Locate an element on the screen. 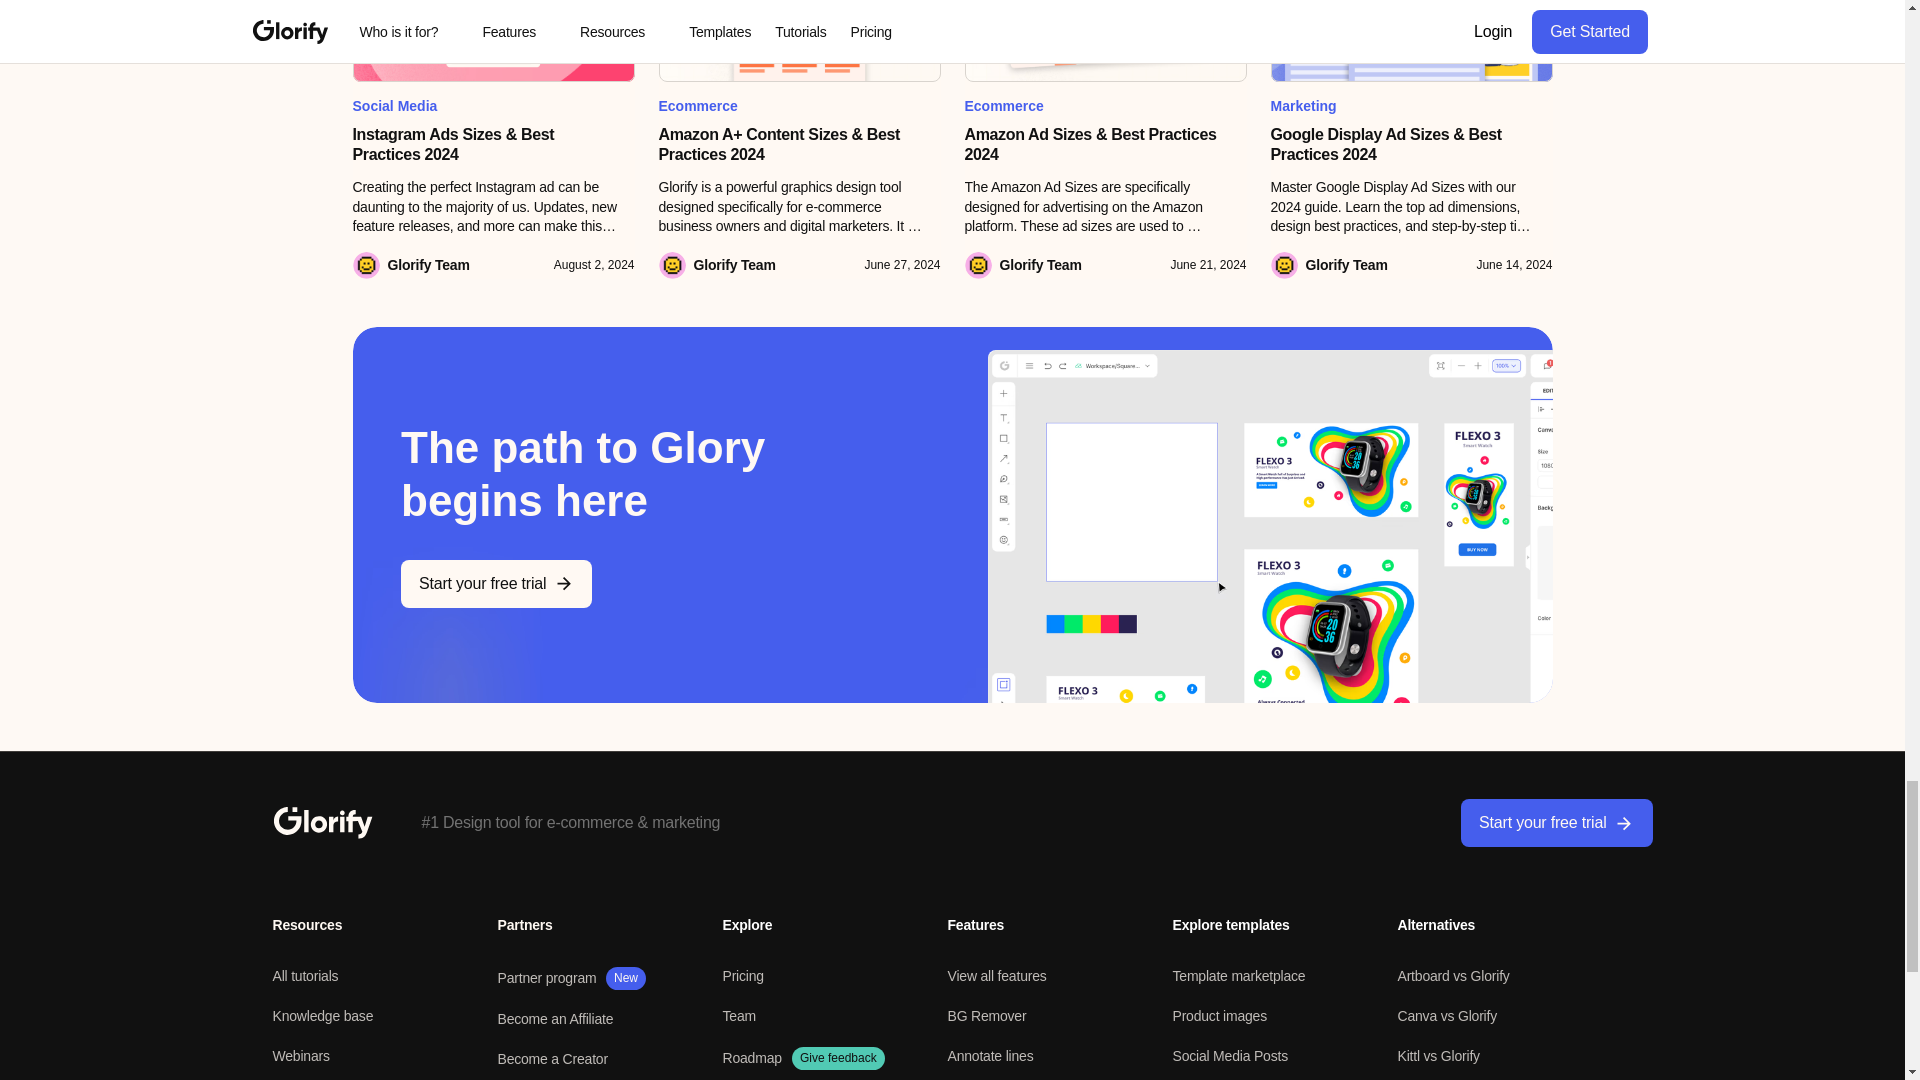 The width and height of the screenshot is (1920, 1080). Start your free trial is located at coordinates (495, 584).